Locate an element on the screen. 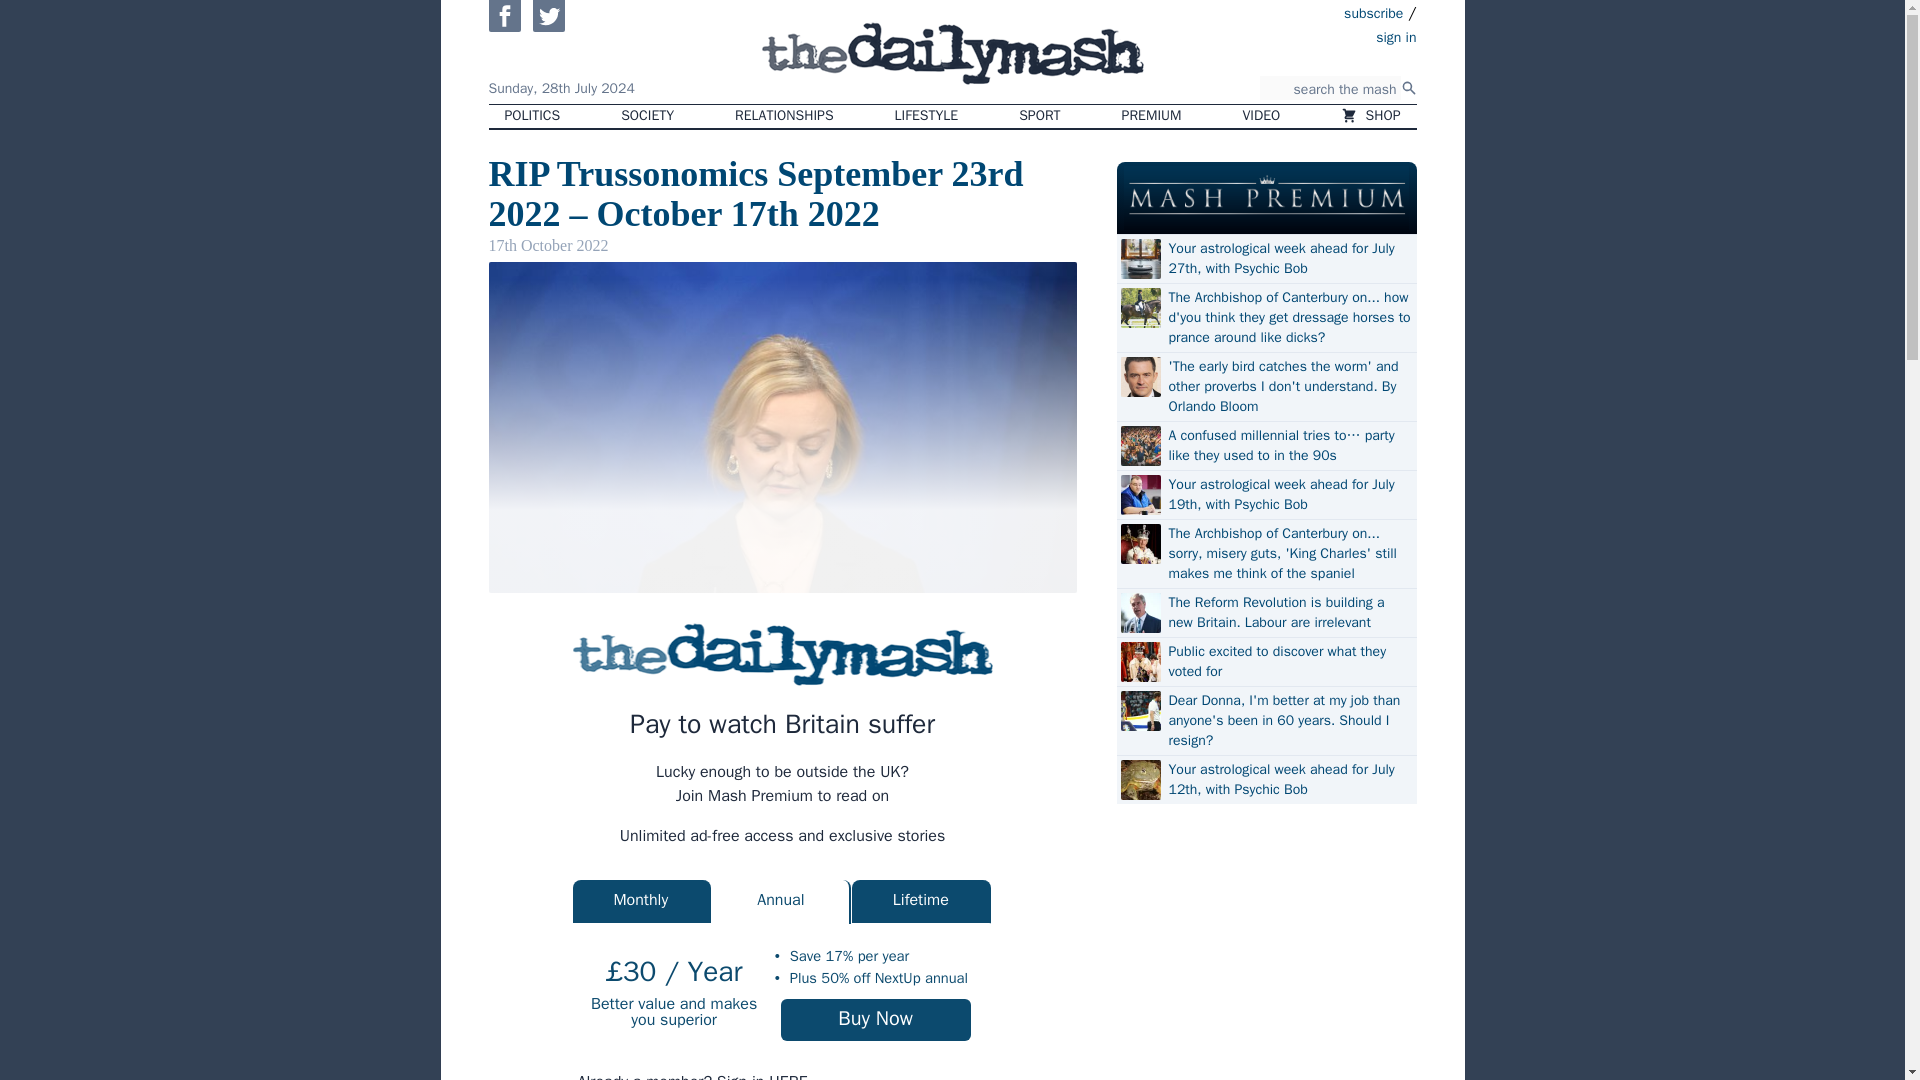 The image size is (1920, 1080). Your astrological week ahead for July 19th, with Psychic Bob is located at coordinates (1289, 495).